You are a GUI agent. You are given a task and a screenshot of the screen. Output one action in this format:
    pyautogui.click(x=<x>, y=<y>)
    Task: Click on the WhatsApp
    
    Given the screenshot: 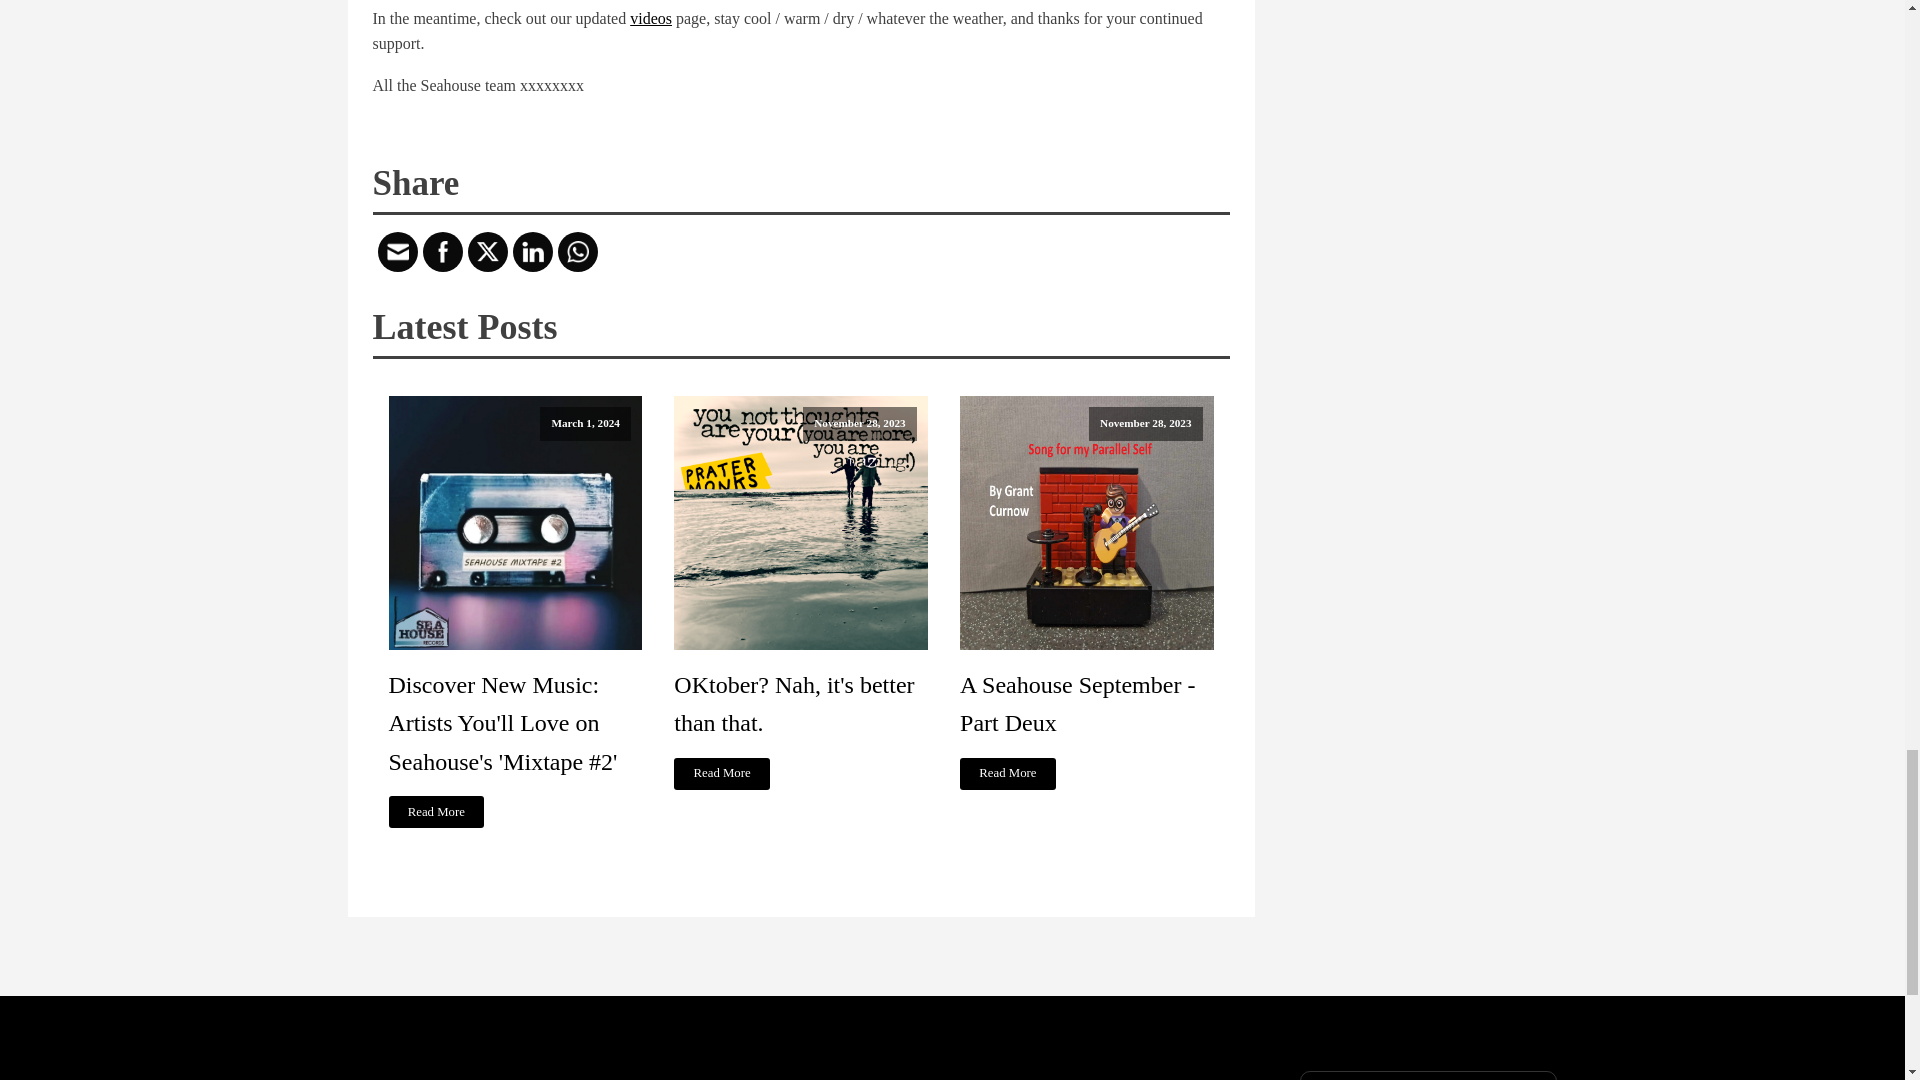 What is the action you would take?
    pyautogui.click(x=576, y=252)
    